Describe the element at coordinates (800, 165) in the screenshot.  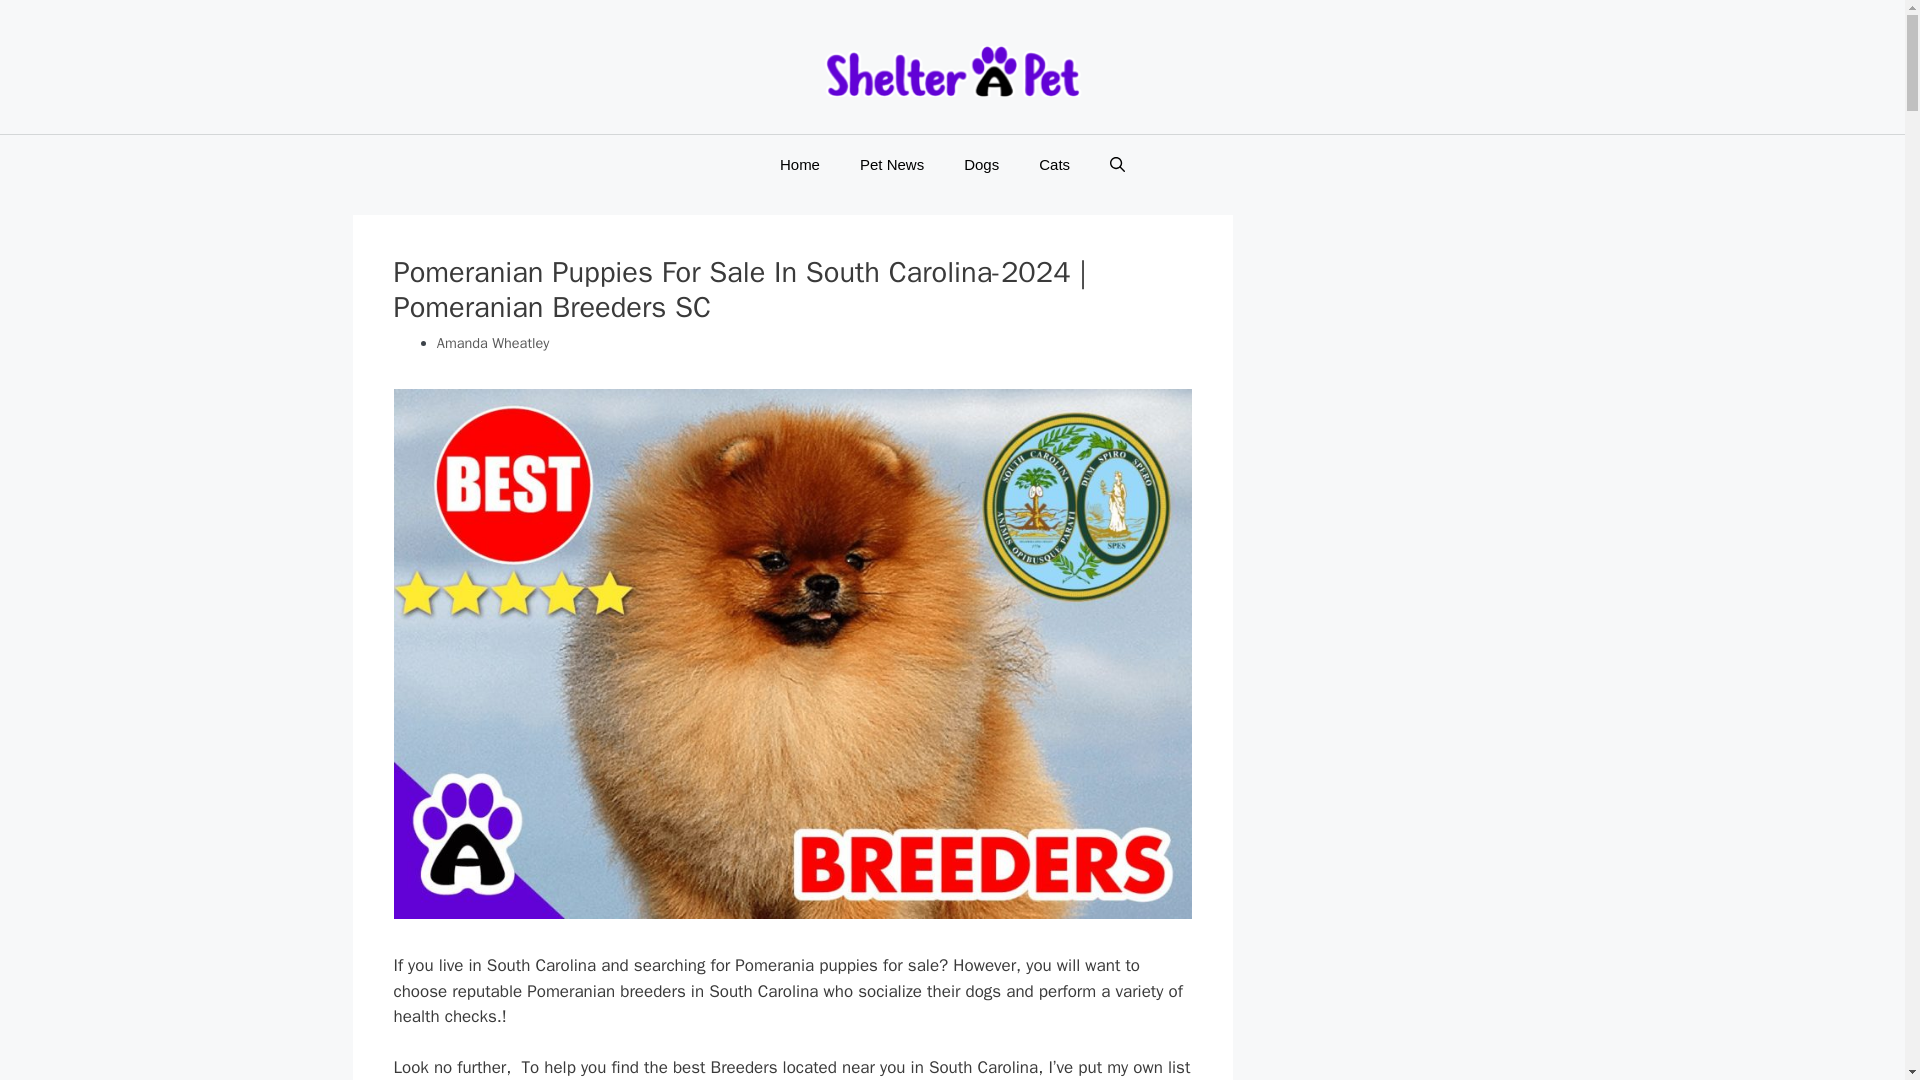
I see `Home` at that location.